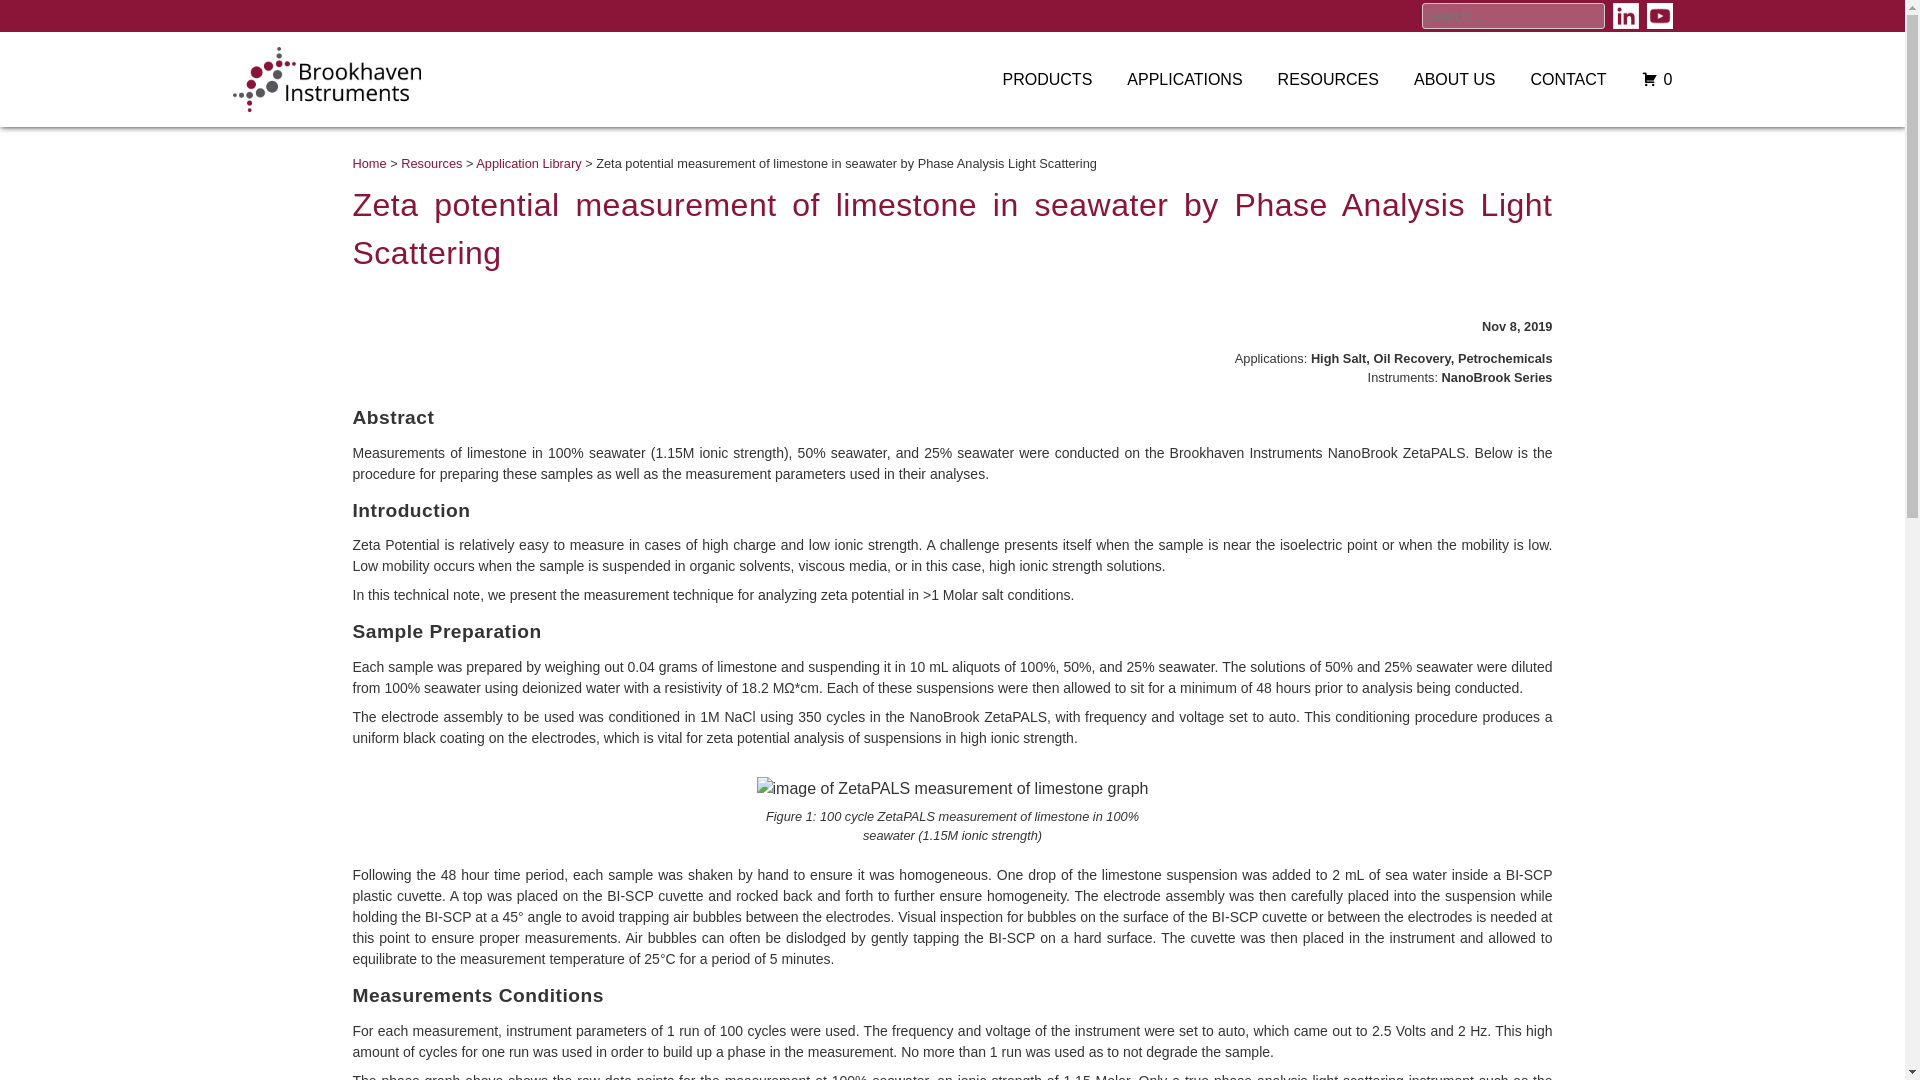 This screenshot has height=1080, width=1920. I want to click on Home, so click(368, 162).